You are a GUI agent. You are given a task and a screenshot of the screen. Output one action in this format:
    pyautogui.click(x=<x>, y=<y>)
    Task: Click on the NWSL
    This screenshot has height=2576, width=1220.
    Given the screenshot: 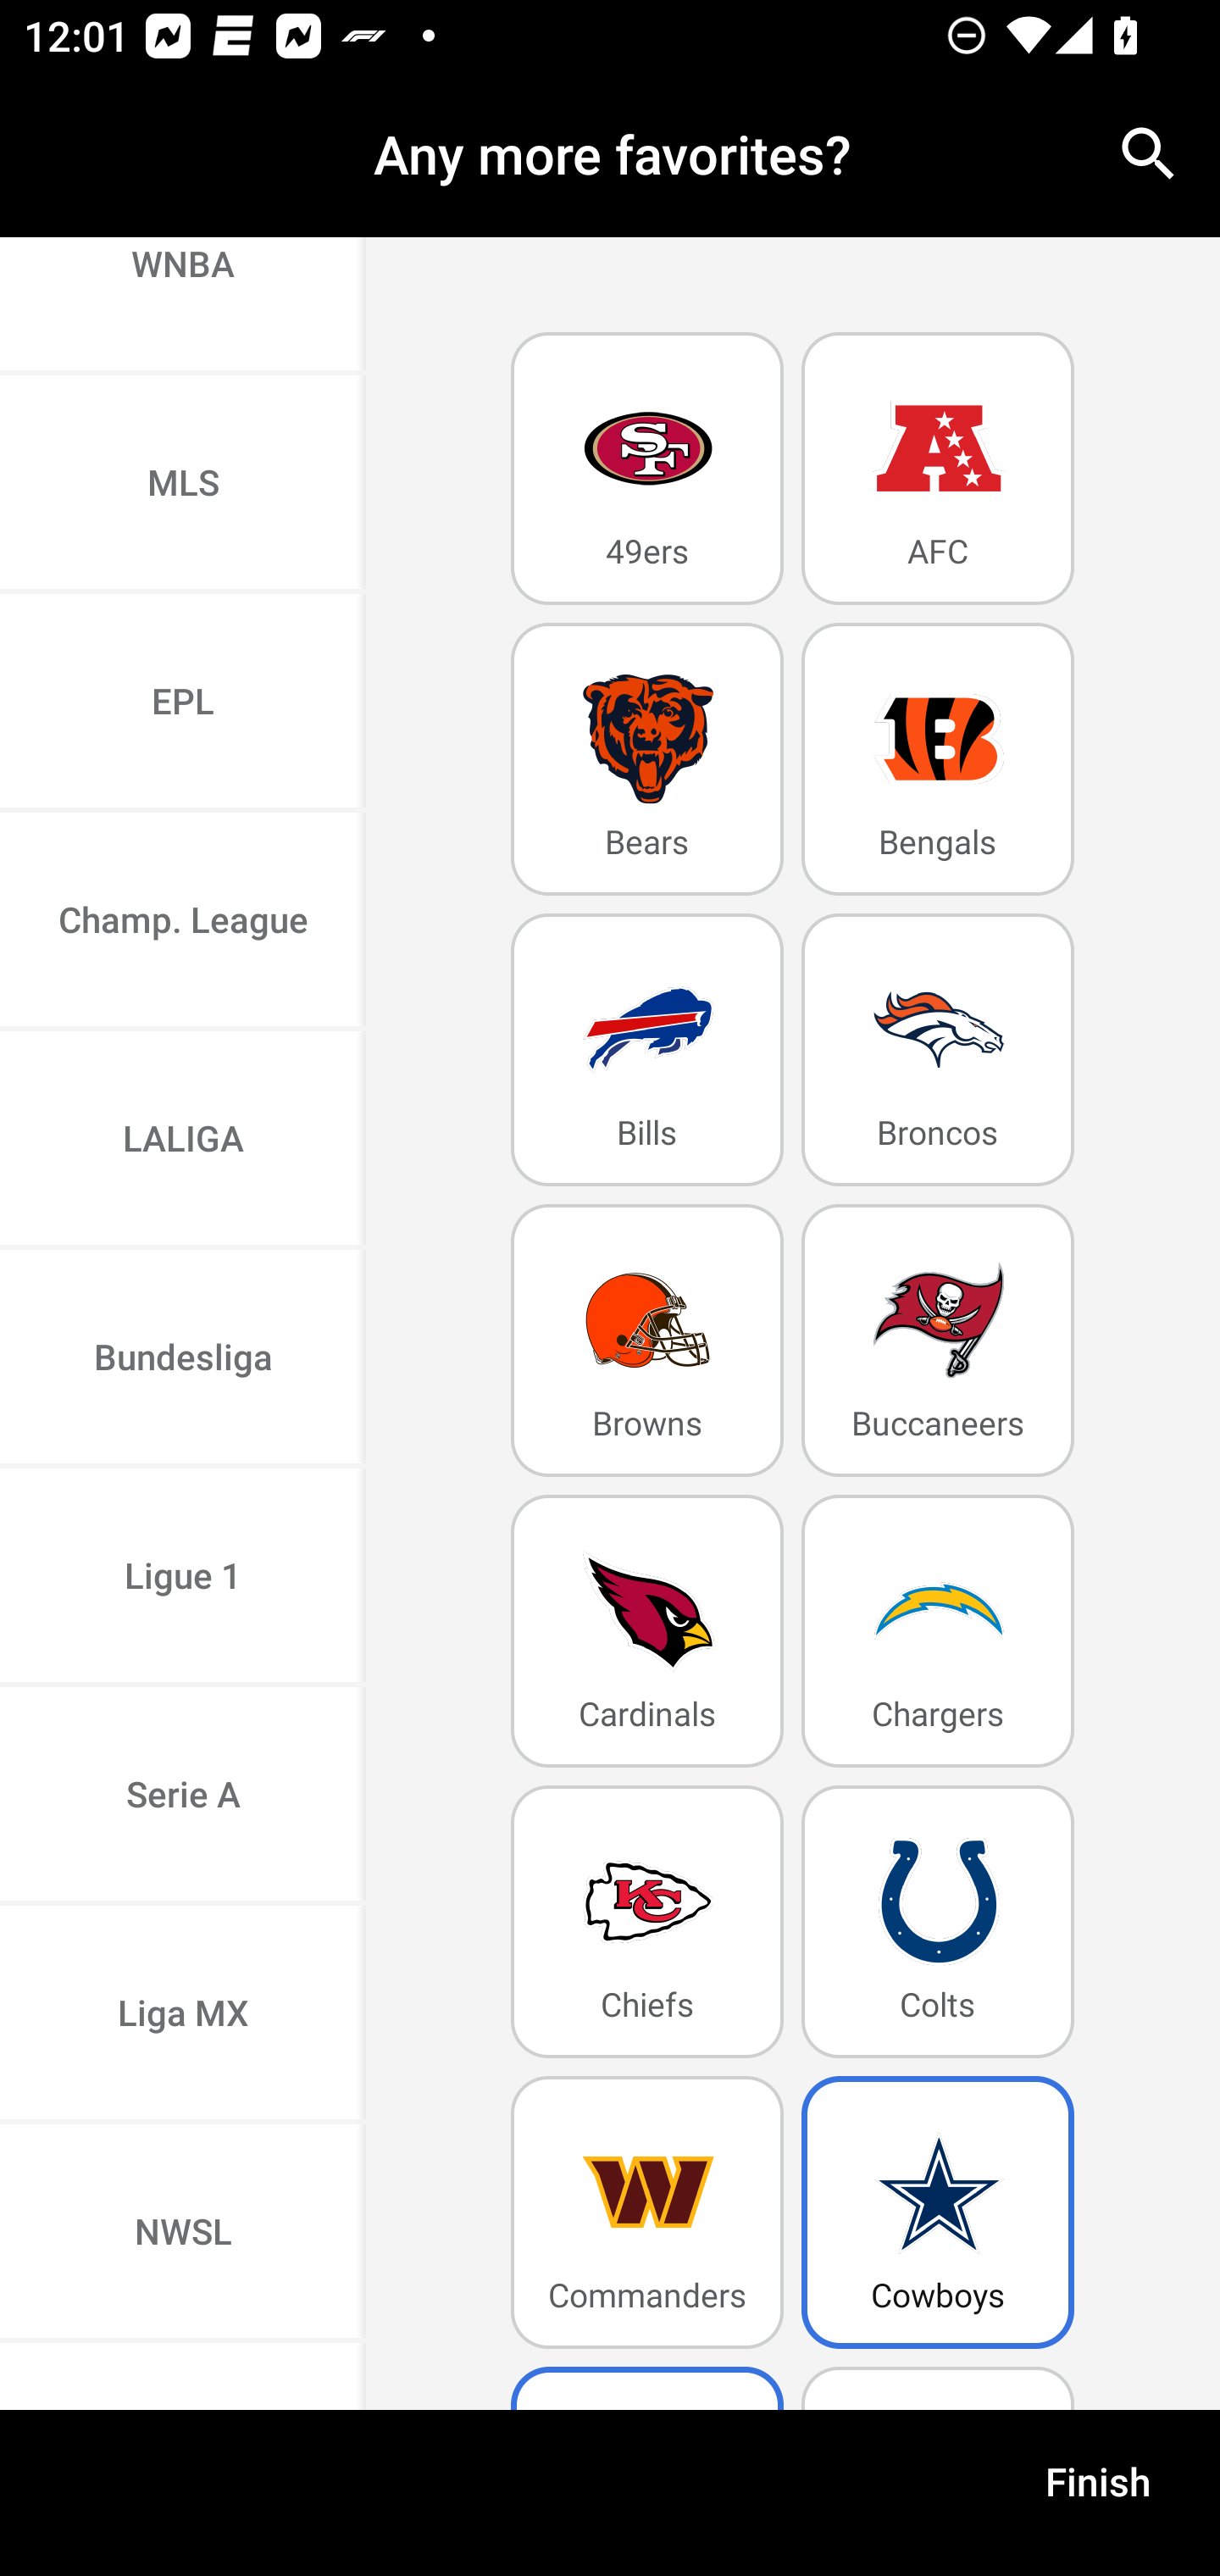 What is the action you would take?
    pyautogui.click(x=183, y=2235)
    